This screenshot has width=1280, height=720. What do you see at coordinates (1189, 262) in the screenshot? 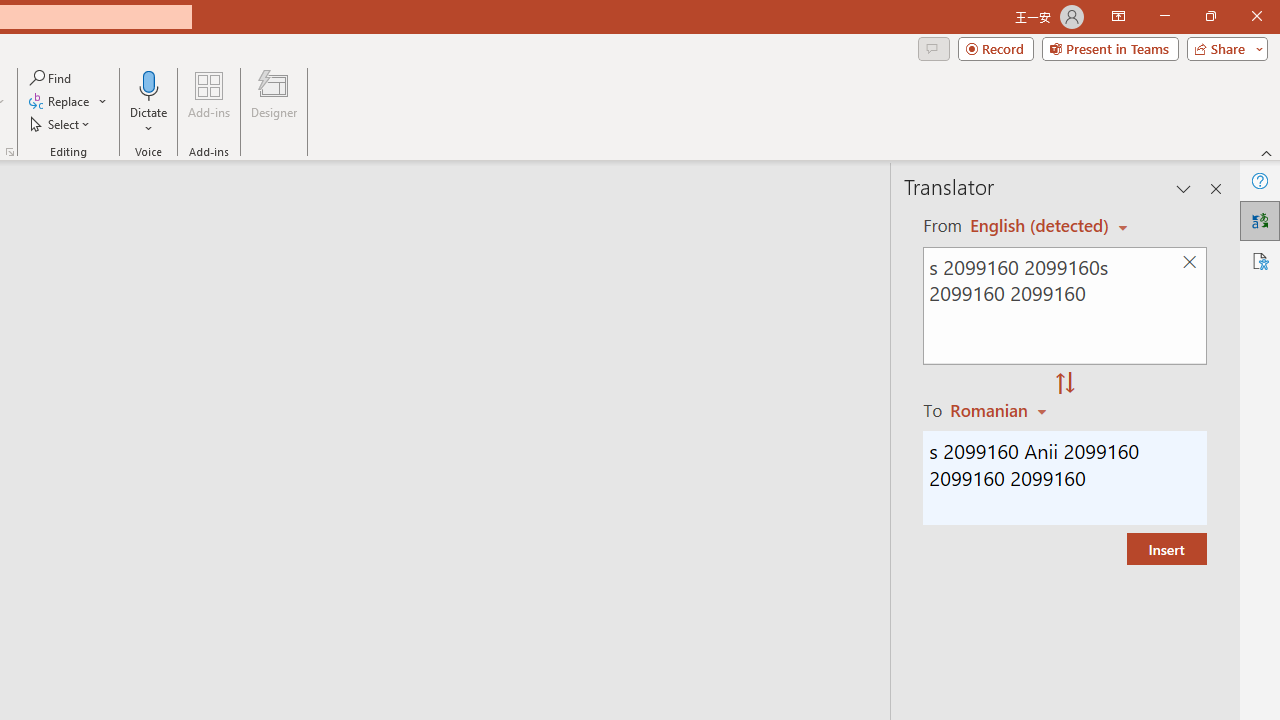
I see `Clear text` at bounding box center [1189, 262].